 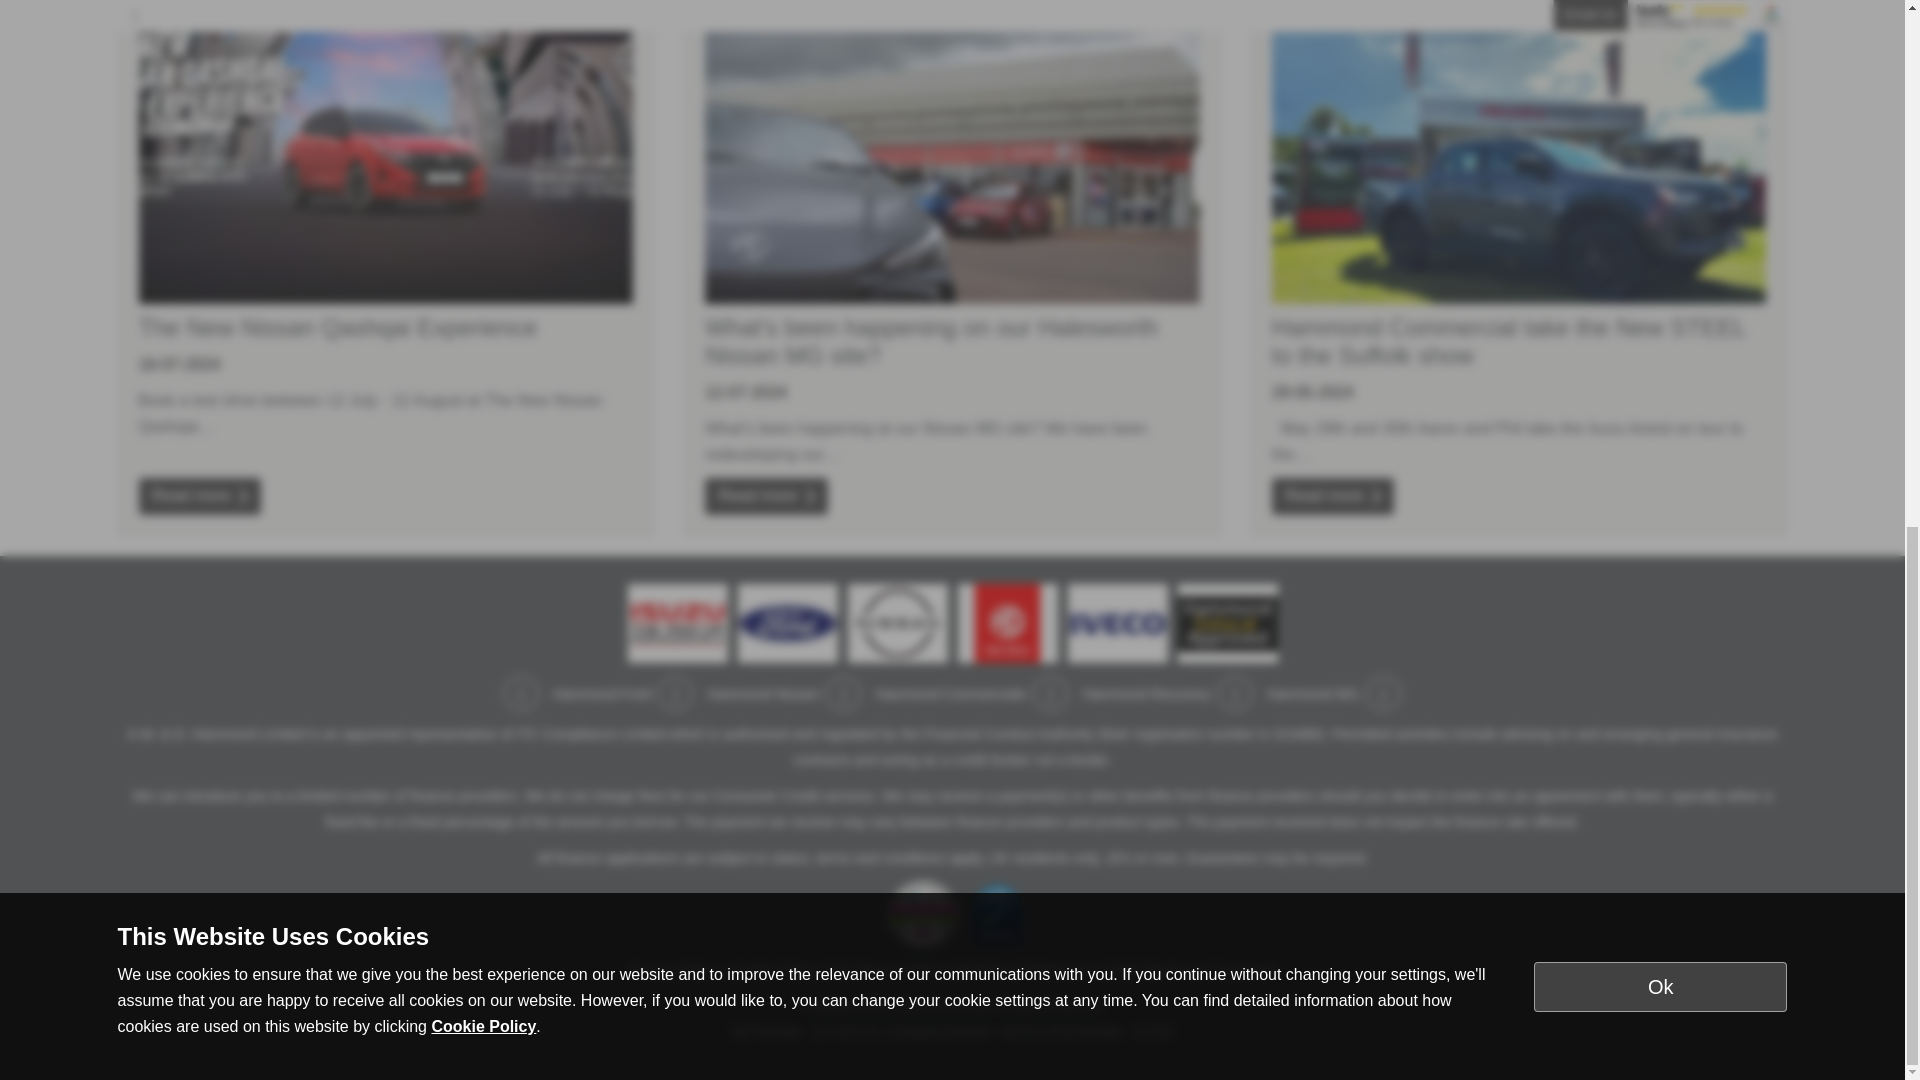 I want to click on Hammond Commercial take the New STEEL to the Suffolk show, so click(x=1508, y=342).